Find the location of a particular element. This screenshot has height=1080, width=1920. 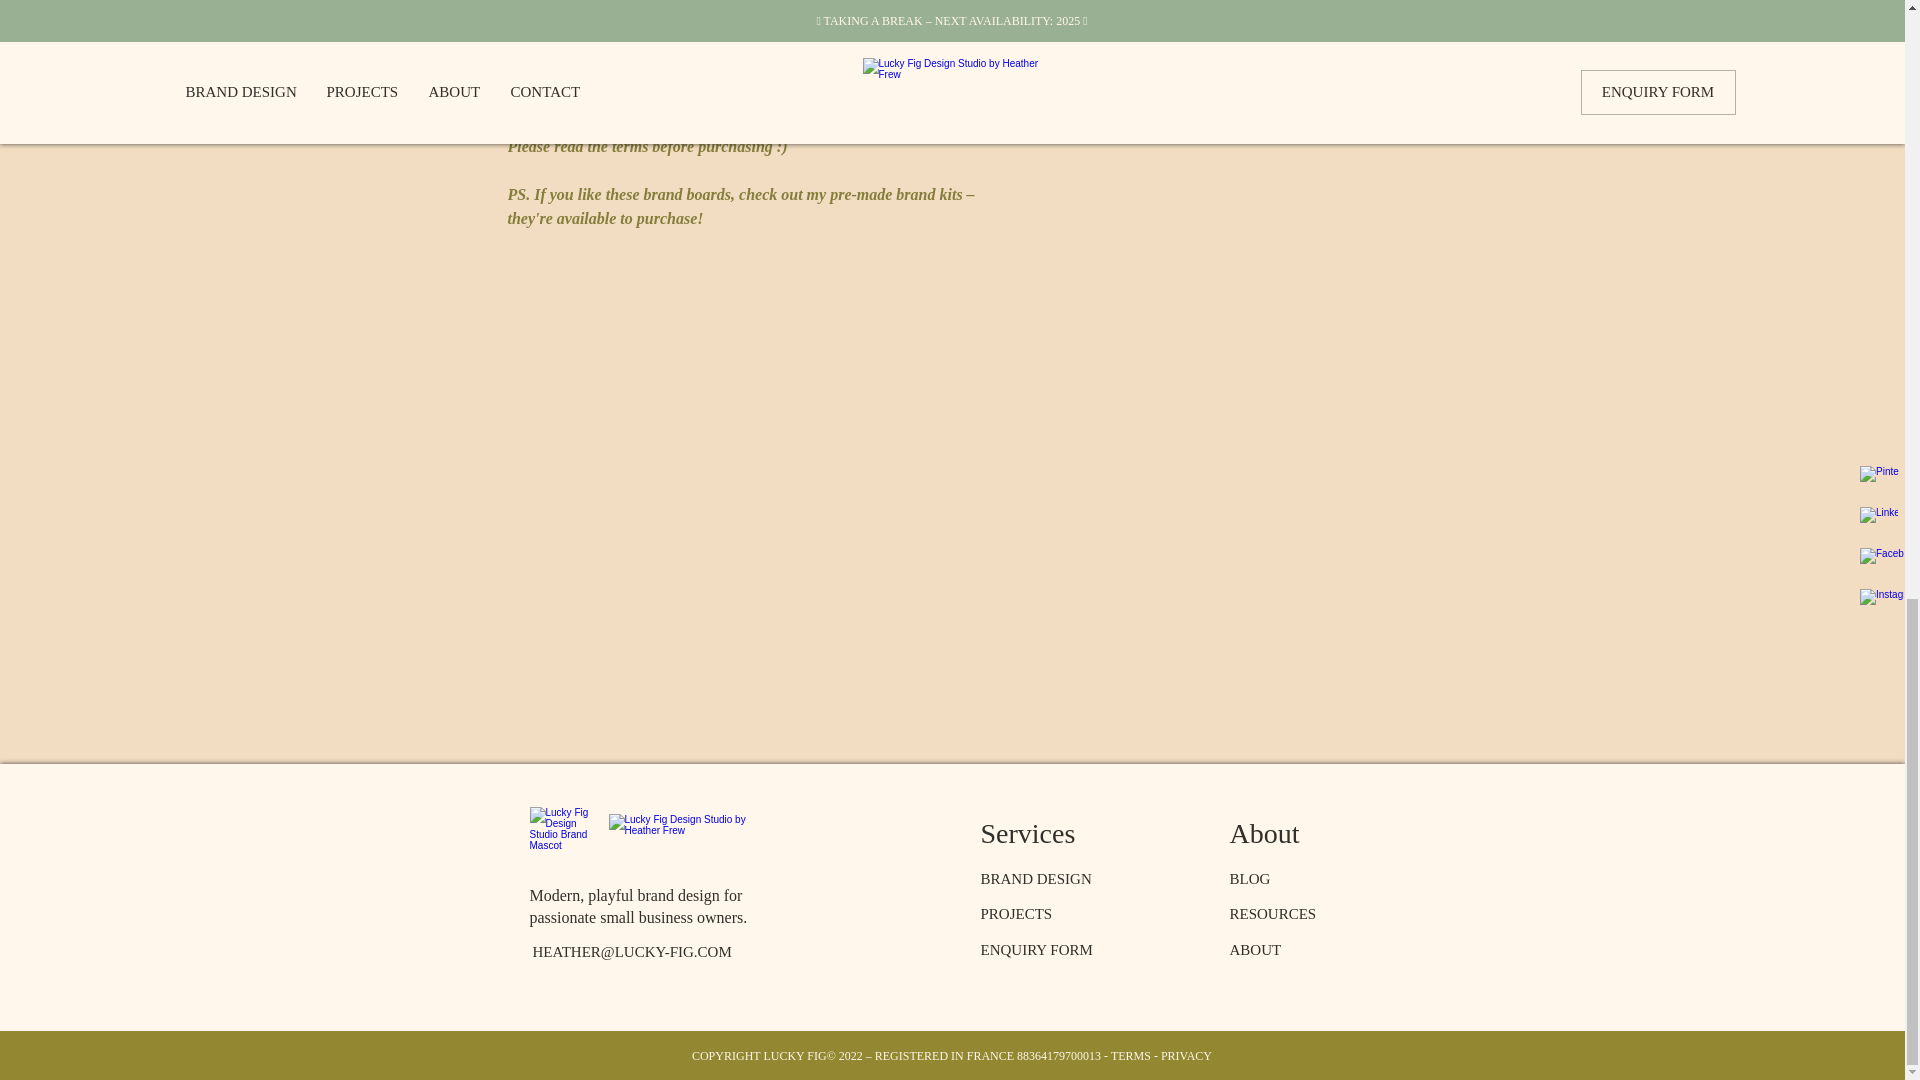

TERMS is located at coordinates (1220, 5).